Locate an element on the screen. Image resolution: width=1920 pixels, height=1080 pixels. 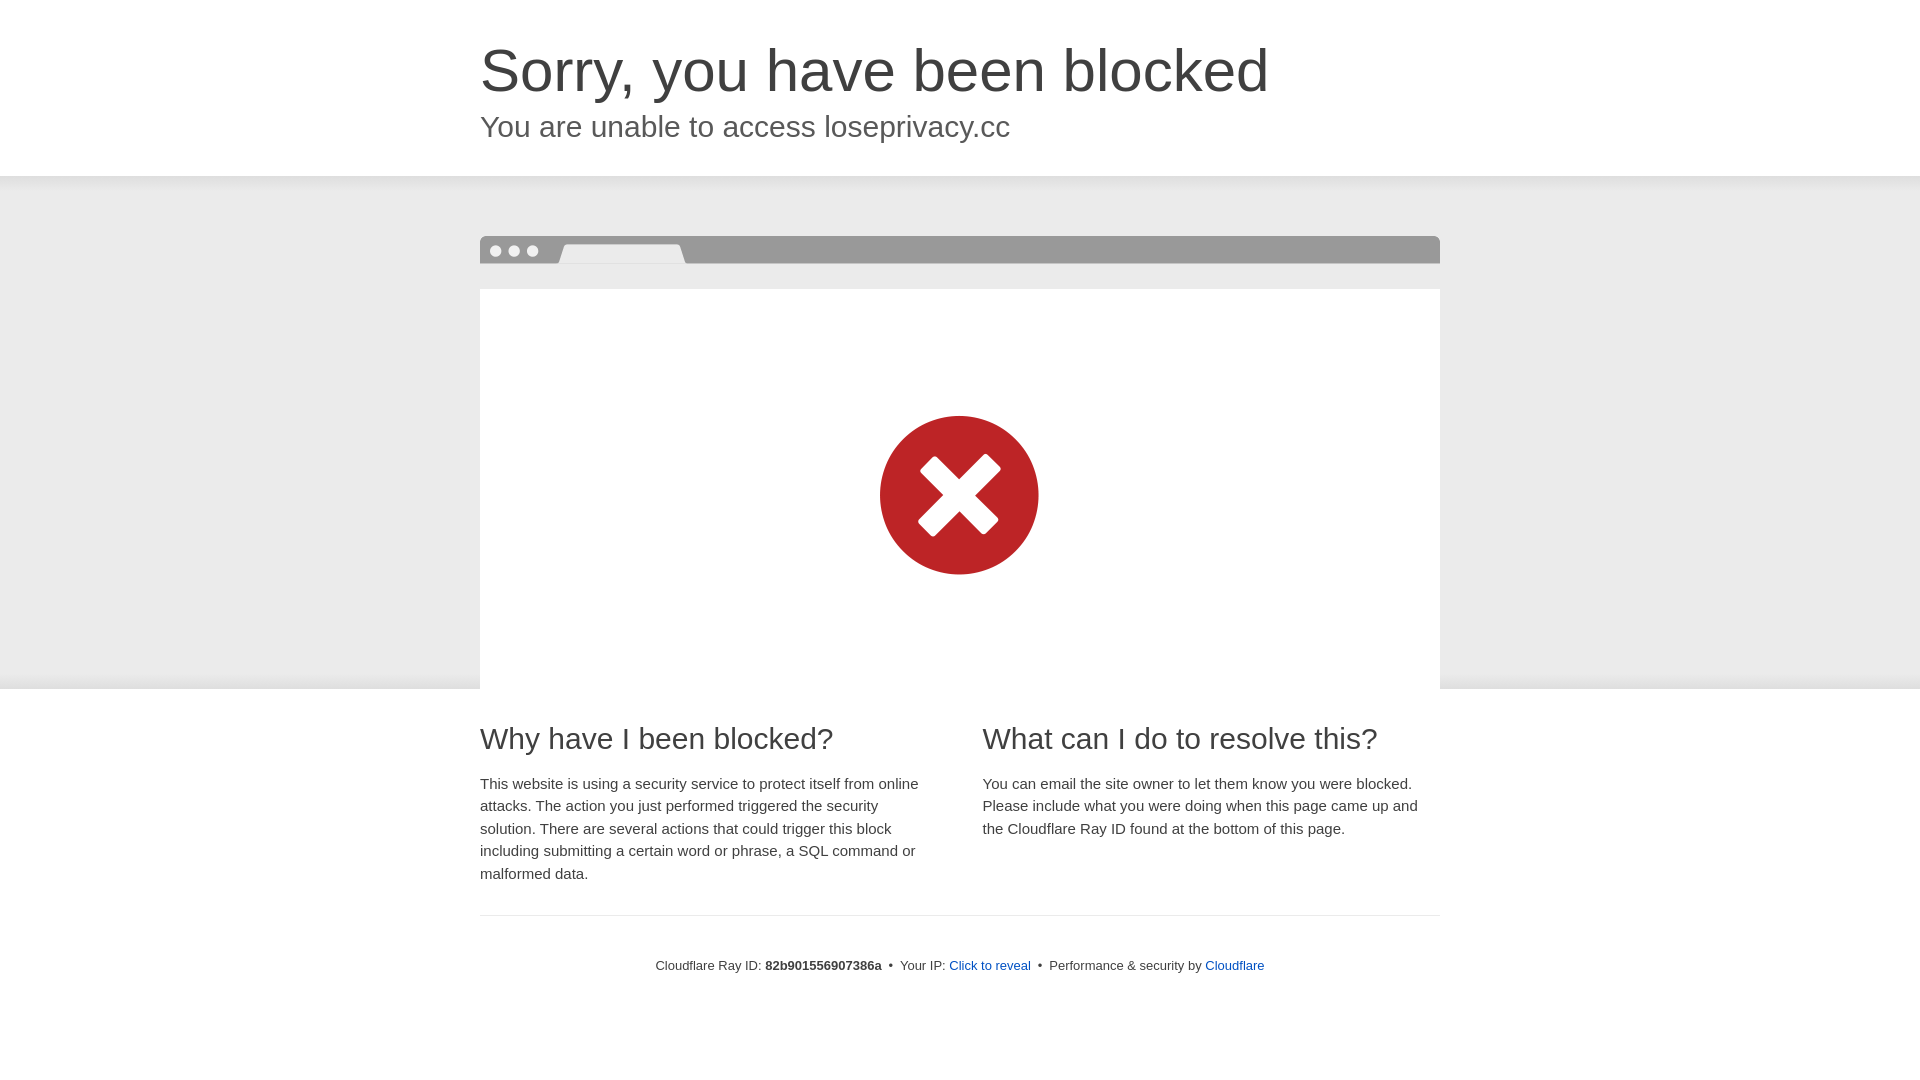
Cloudflare is located at coordinates (1234, 966).